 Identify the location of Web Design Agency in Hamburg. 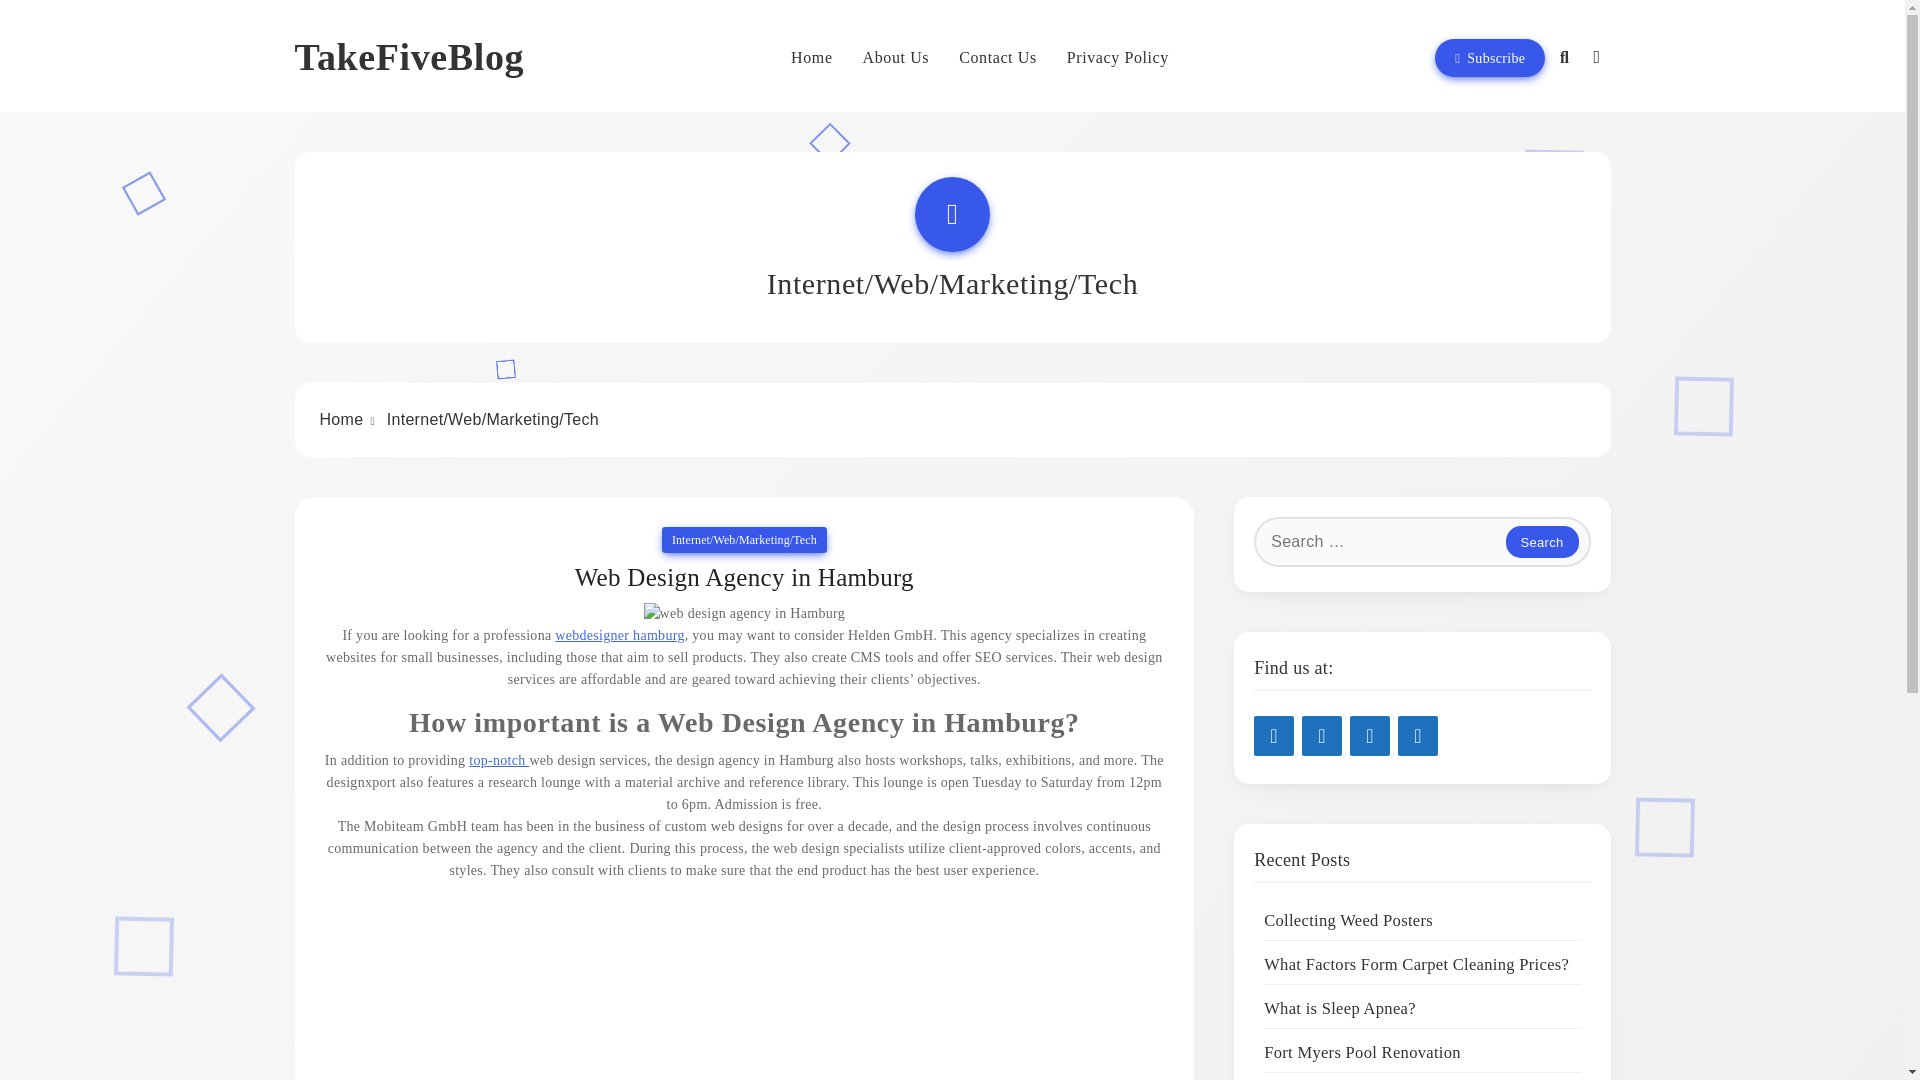
(744, 578).